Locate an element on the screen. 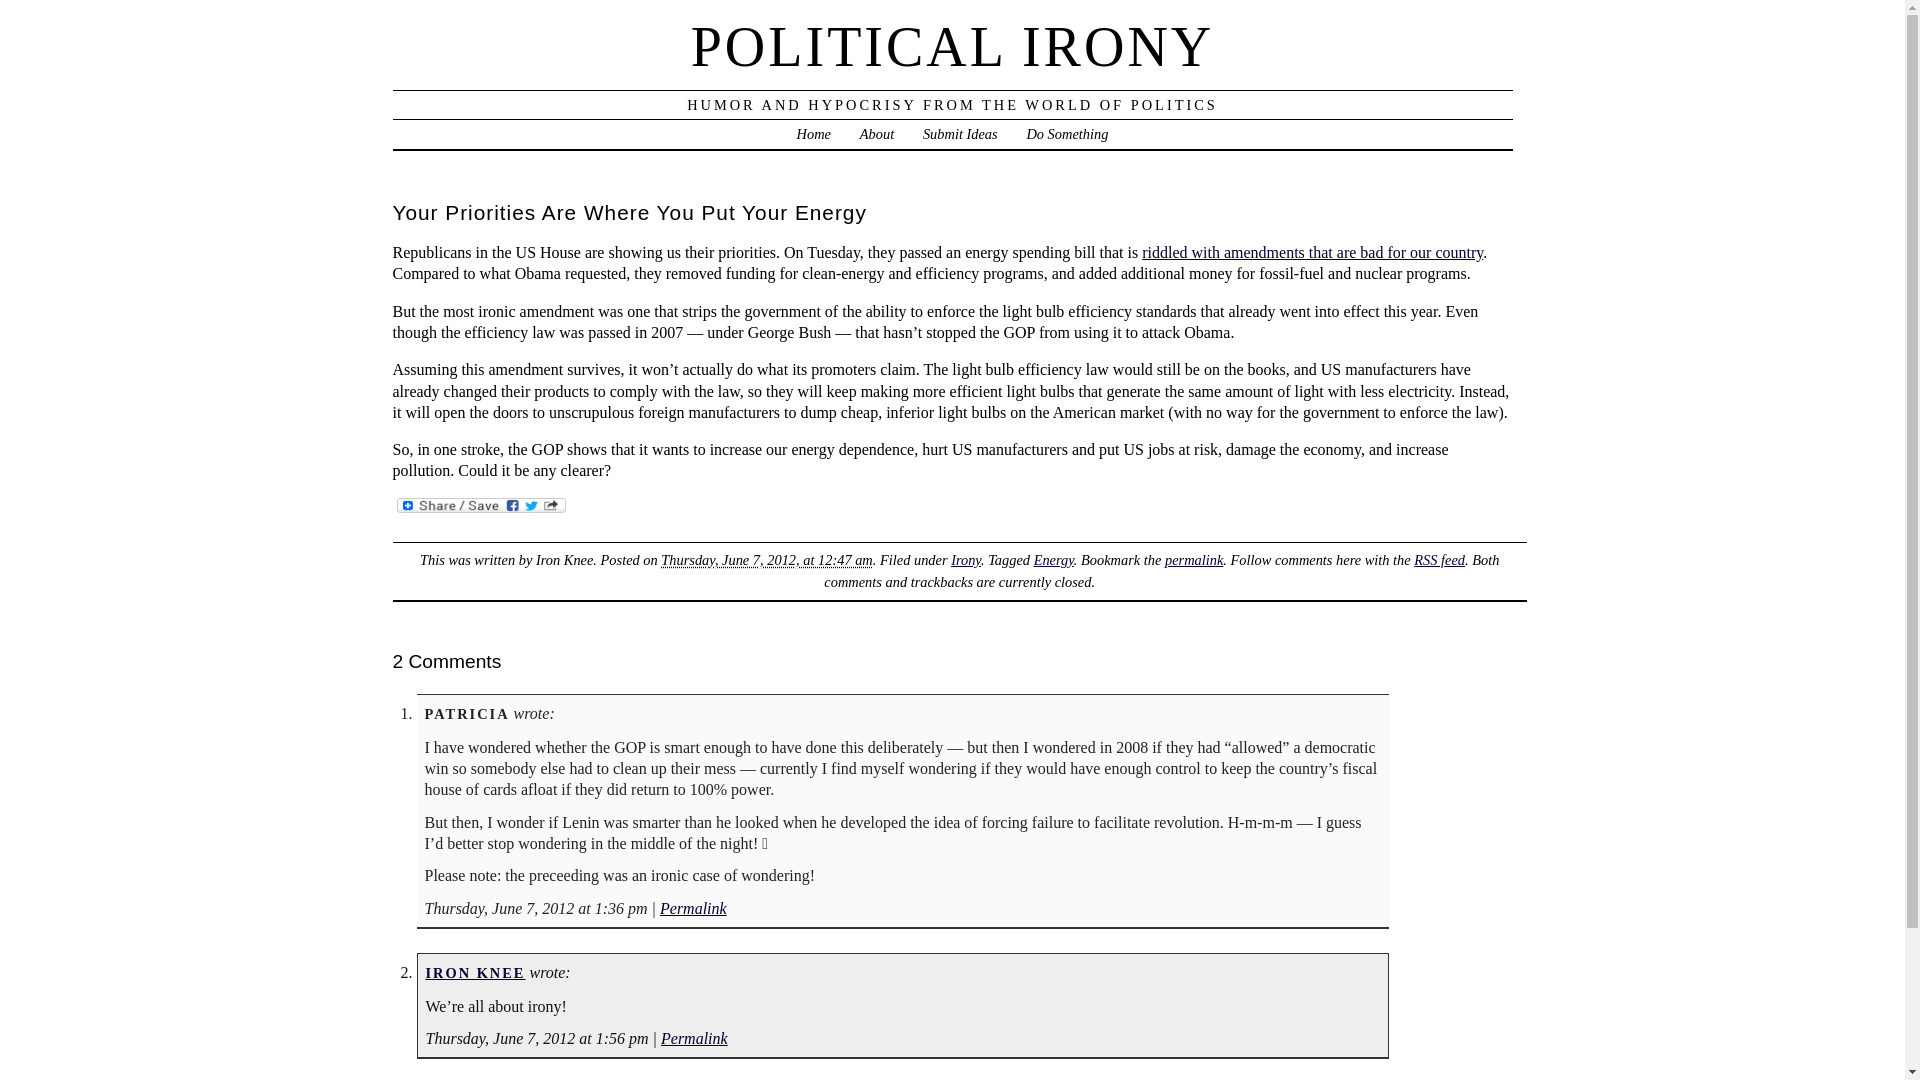 The width and height of the screenshot is (1920, 1080). RSS feed is located at coordinates (1438, 560).